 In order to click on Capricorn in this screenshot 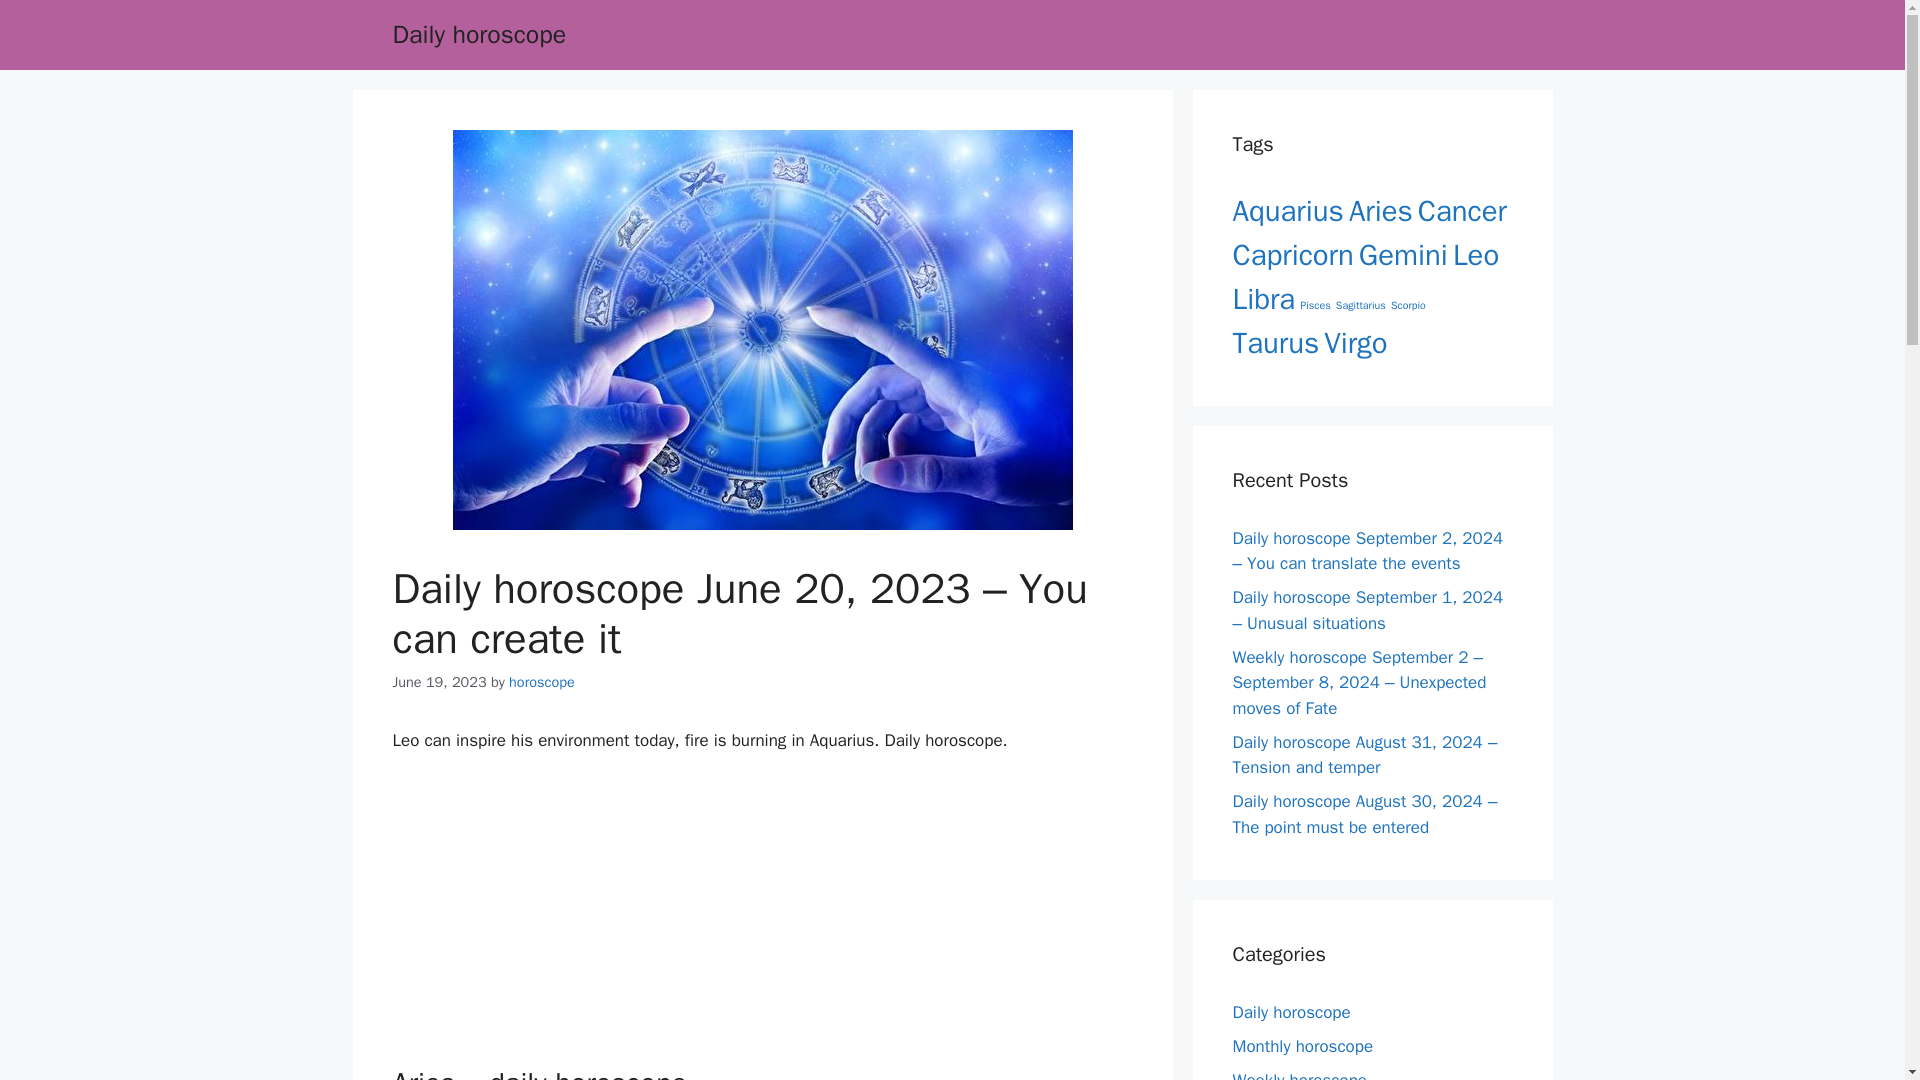, I will do `click(1292, 255)`.